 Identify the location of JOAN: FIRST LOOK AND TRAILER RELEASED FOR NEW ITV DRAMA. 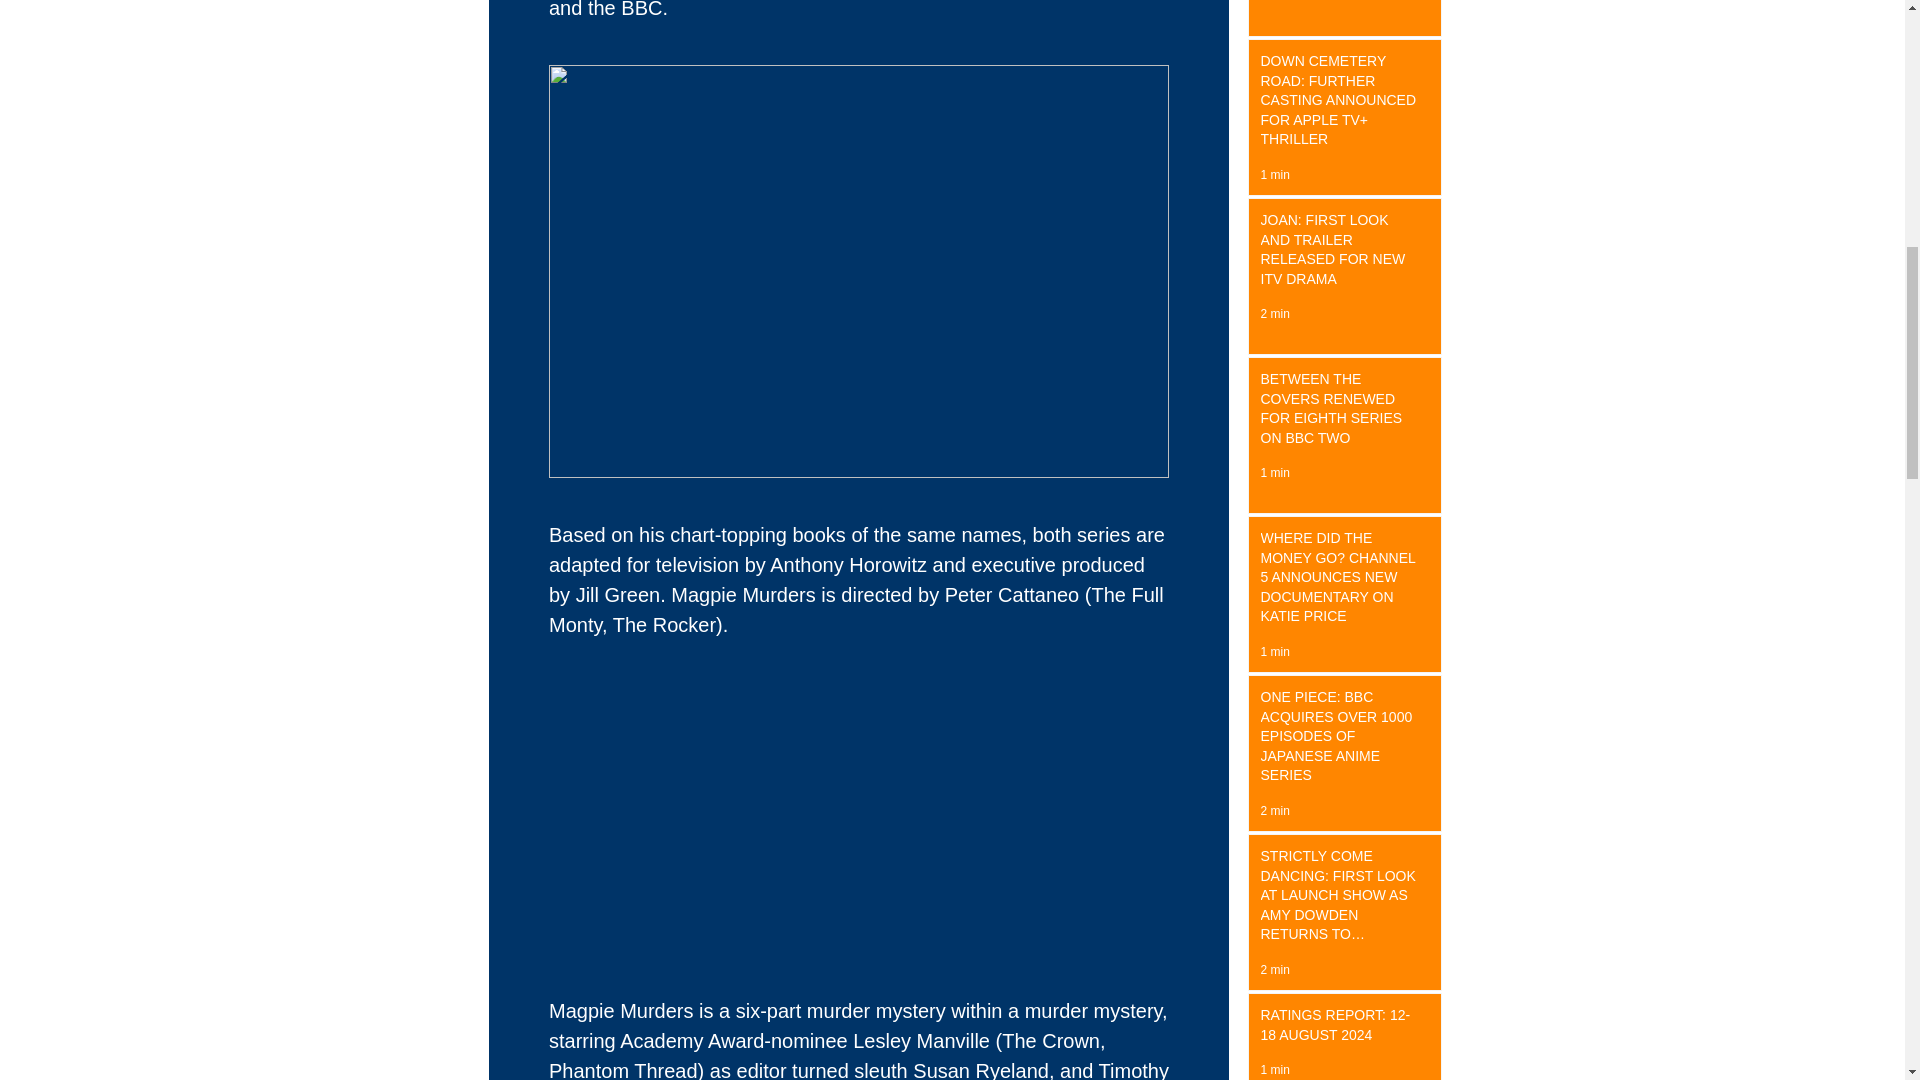
(1338, 254).